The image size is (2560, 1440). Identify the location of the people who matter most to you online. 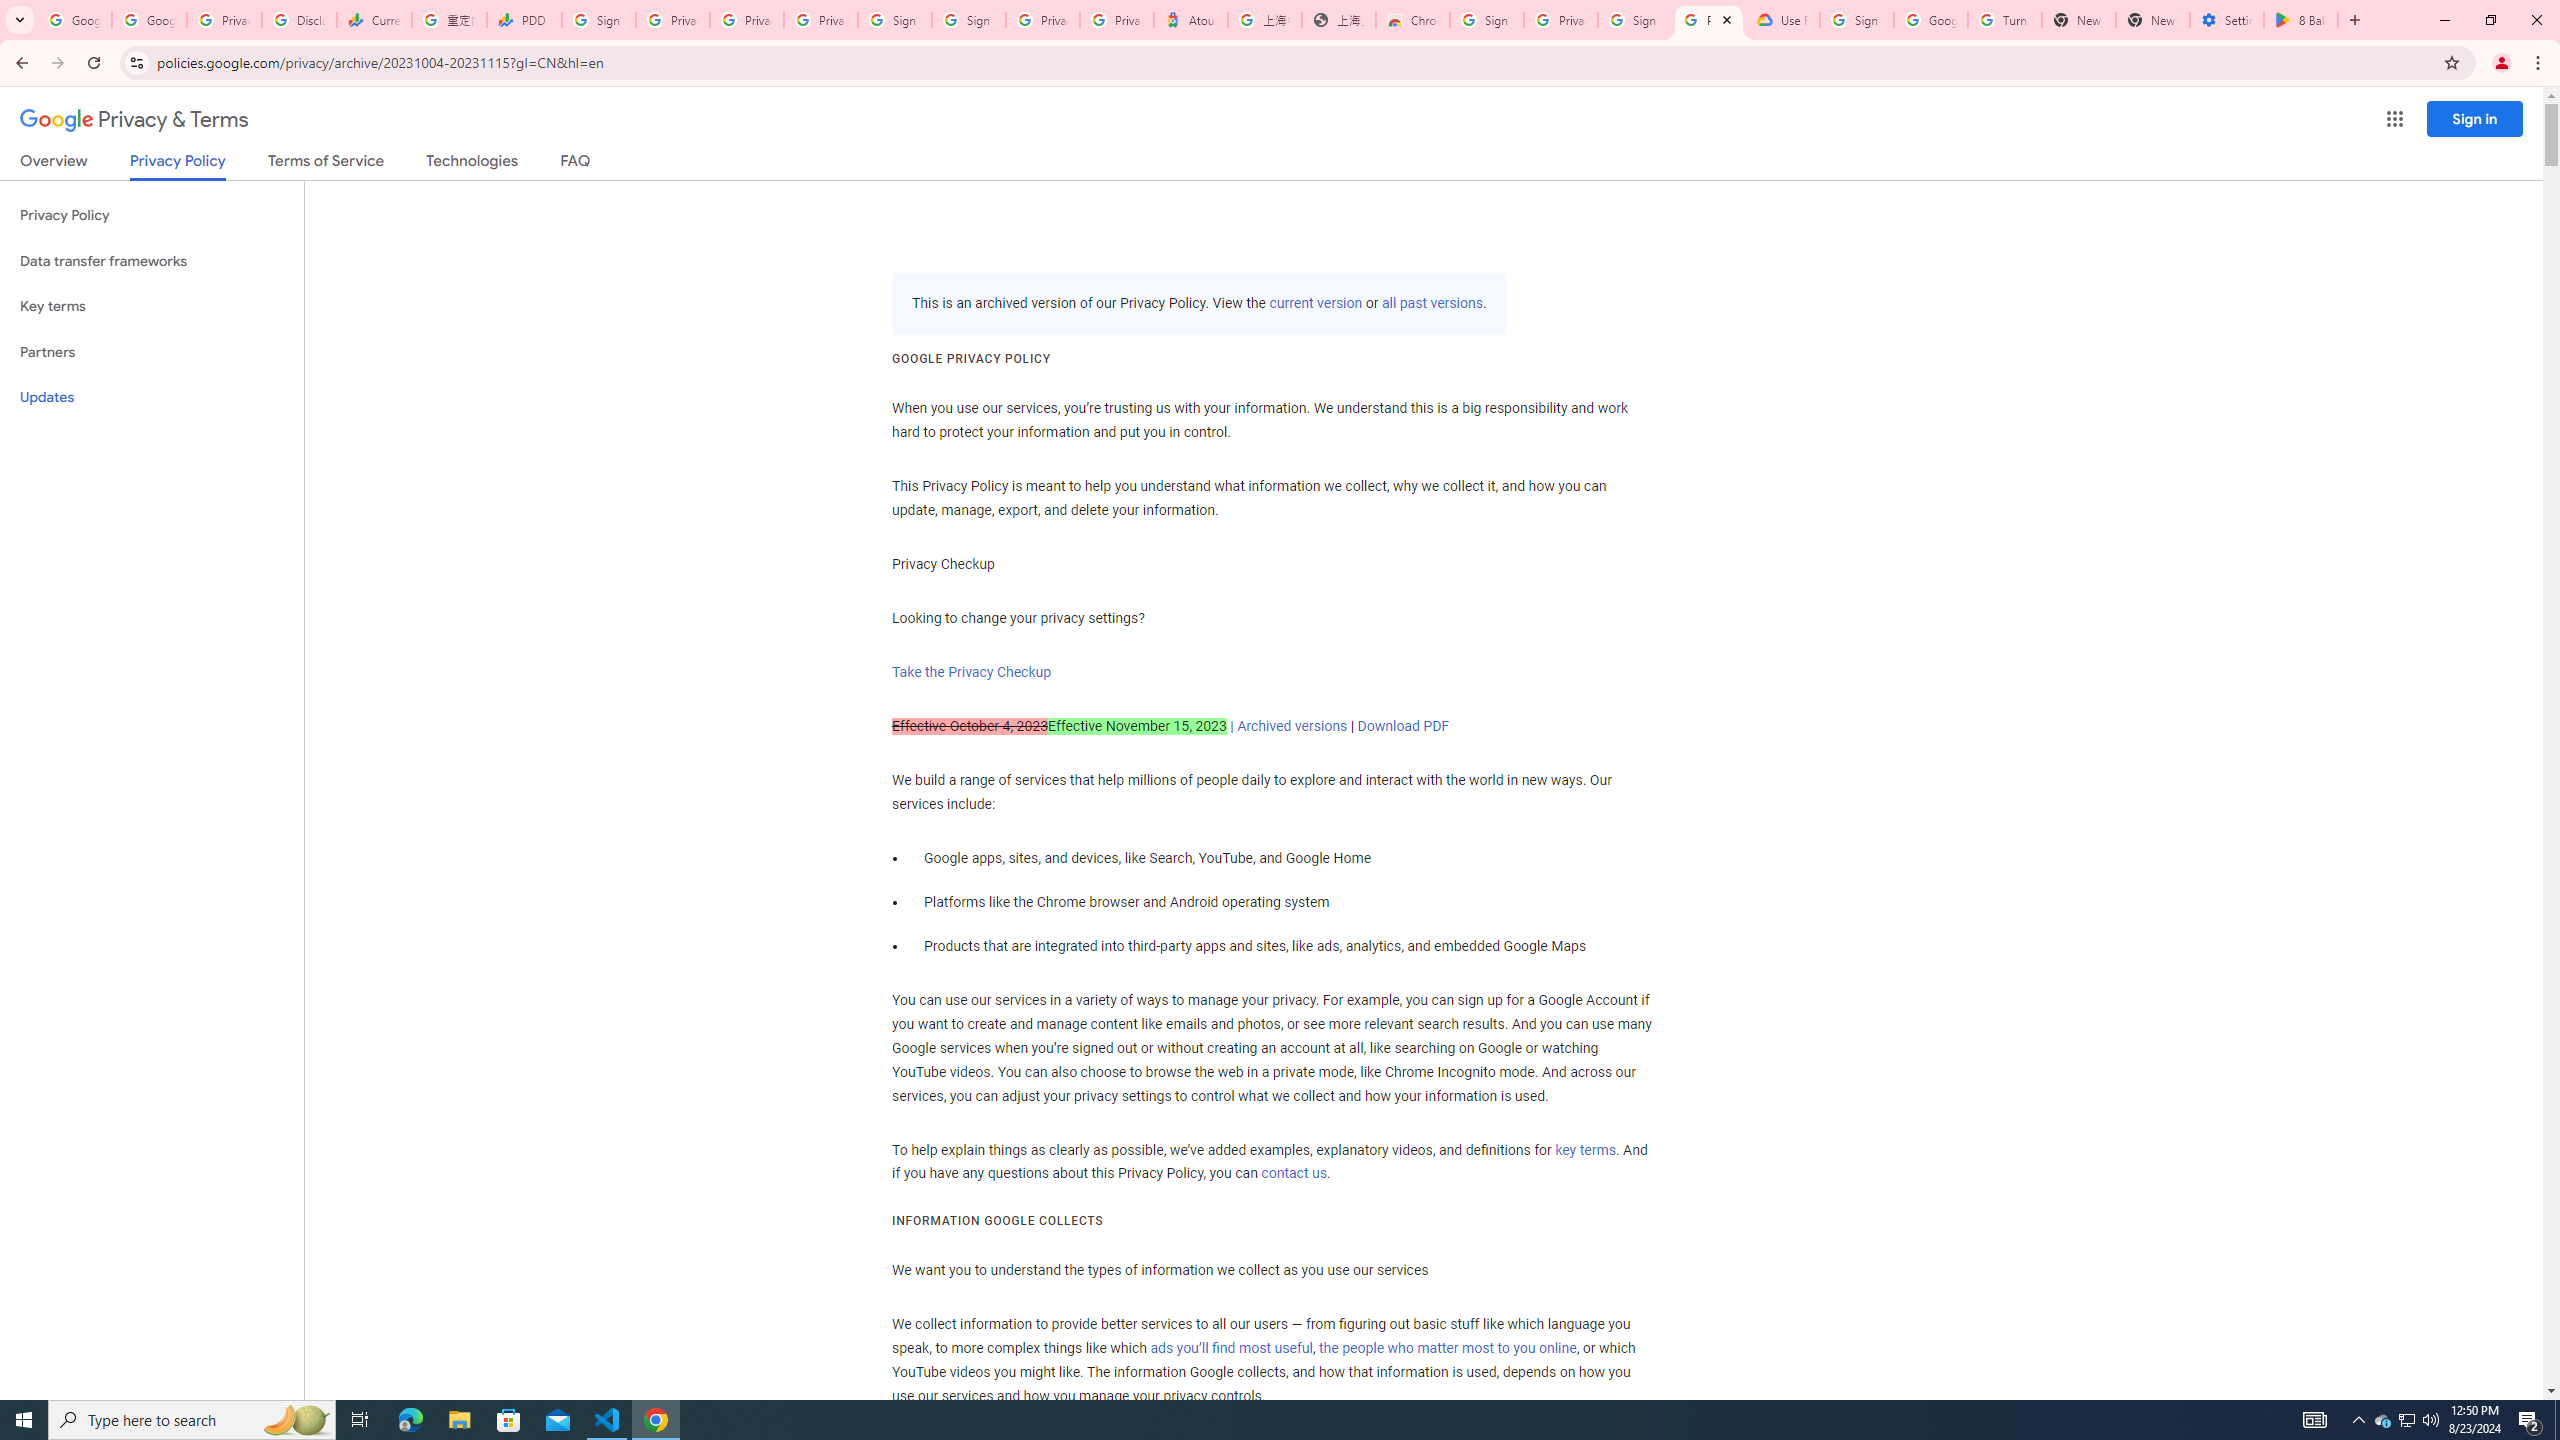
(1447, 1348).